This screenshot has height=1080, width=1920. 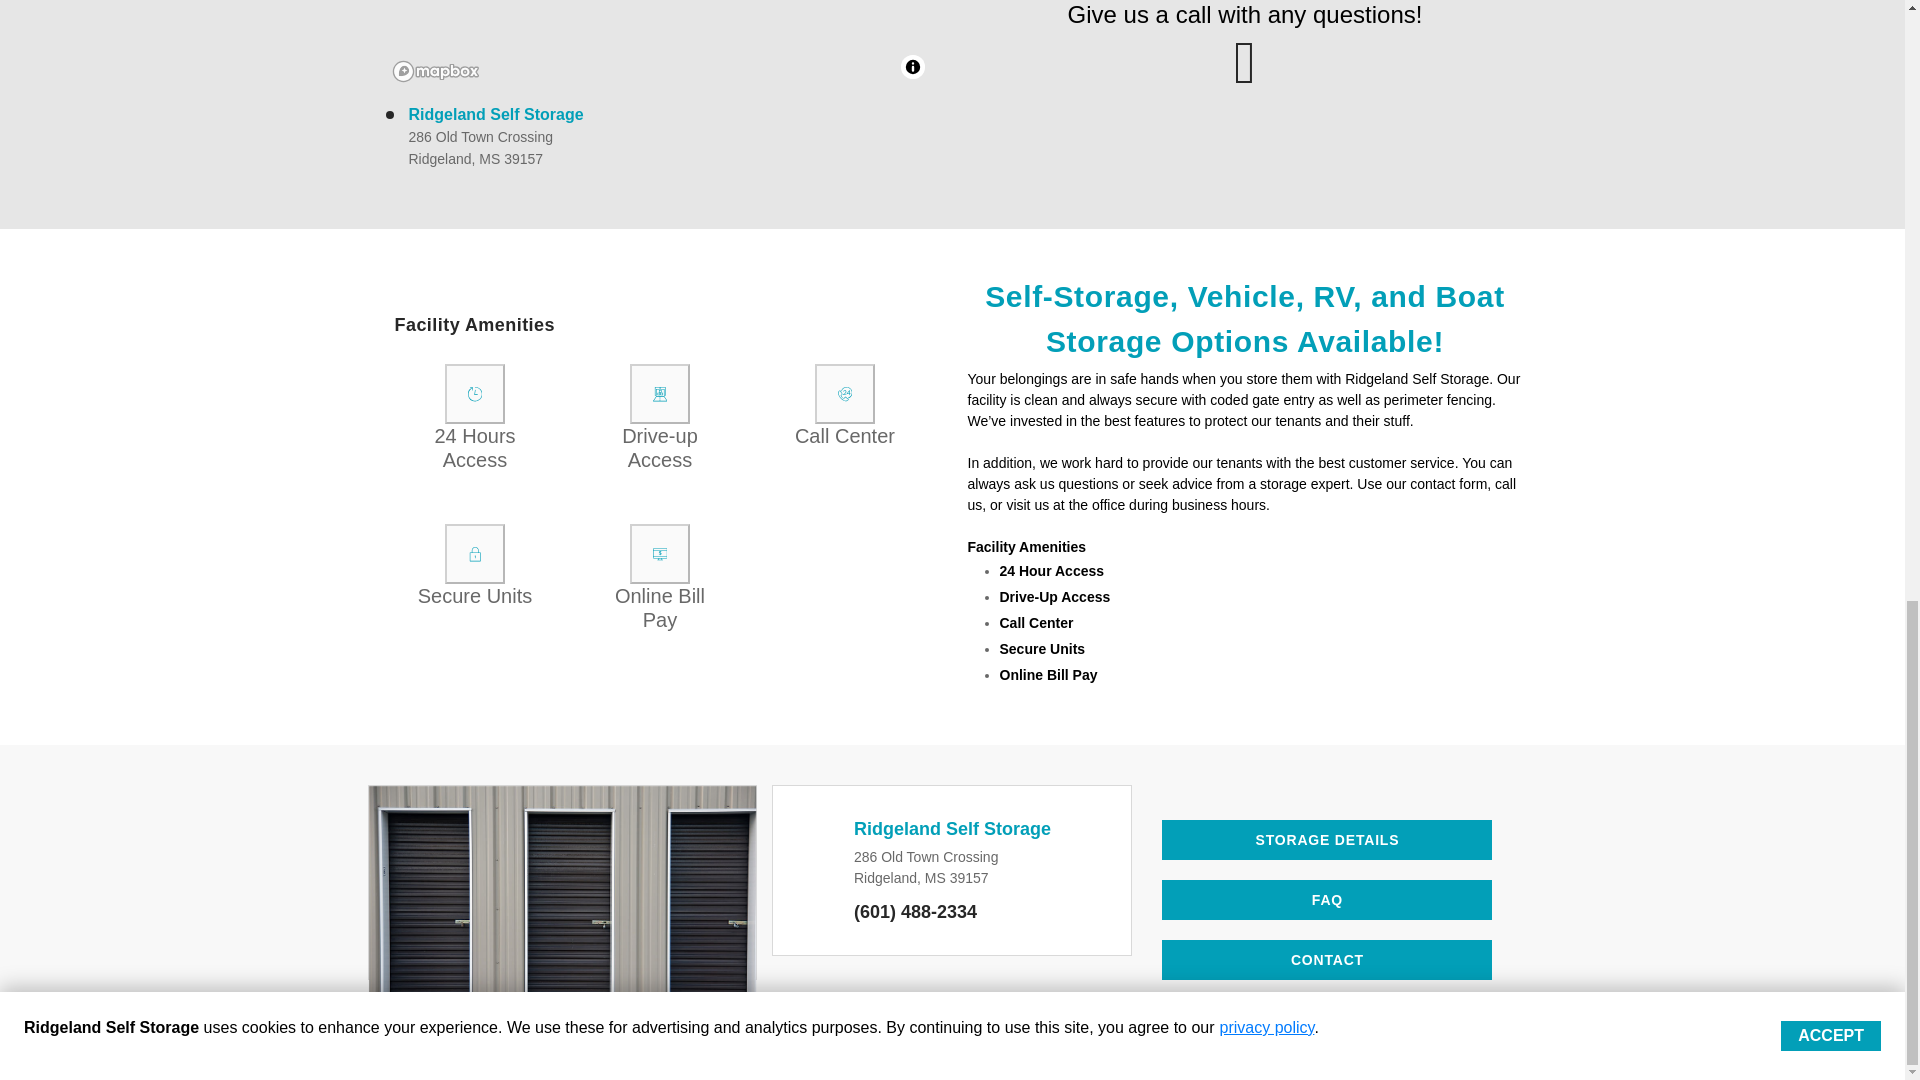 I want to click on Secure Units, so click(x=474, y=554).